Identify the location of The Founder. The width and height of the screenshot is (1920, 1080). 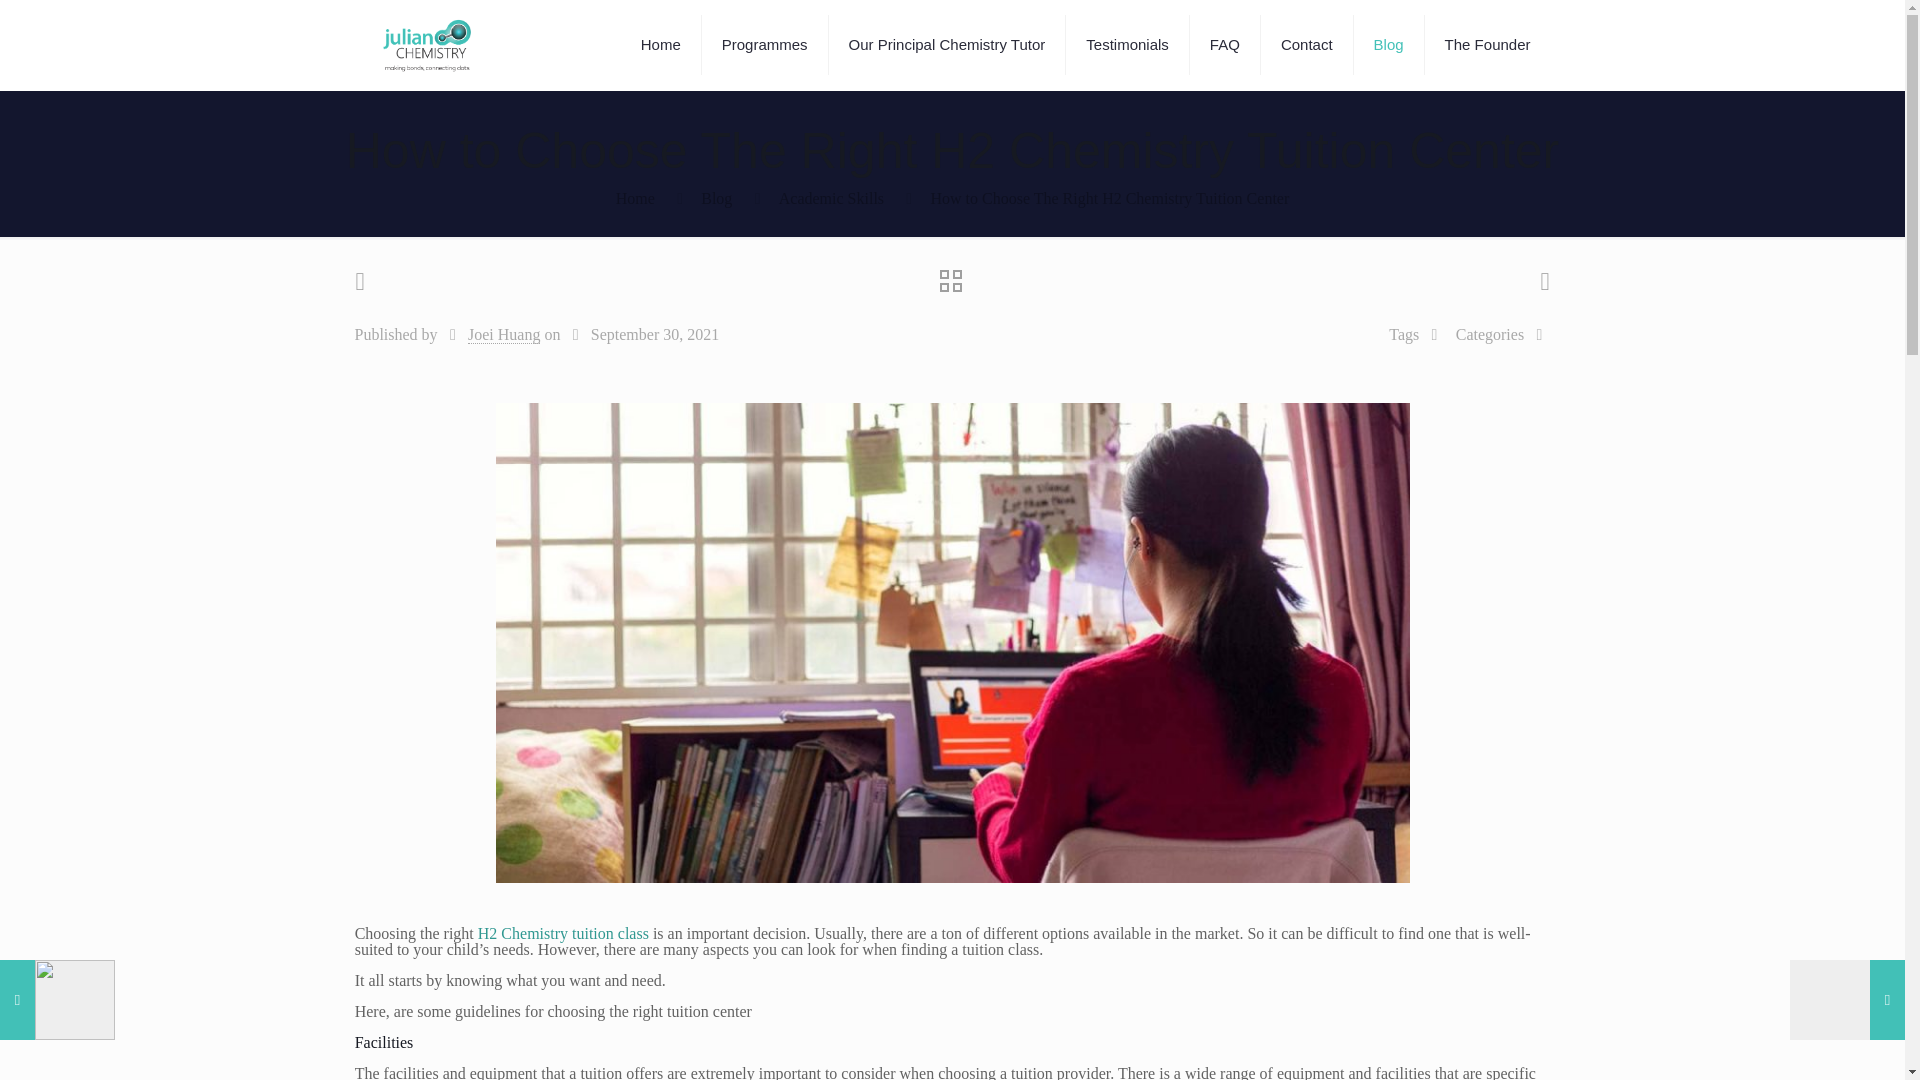
(1488, 44).